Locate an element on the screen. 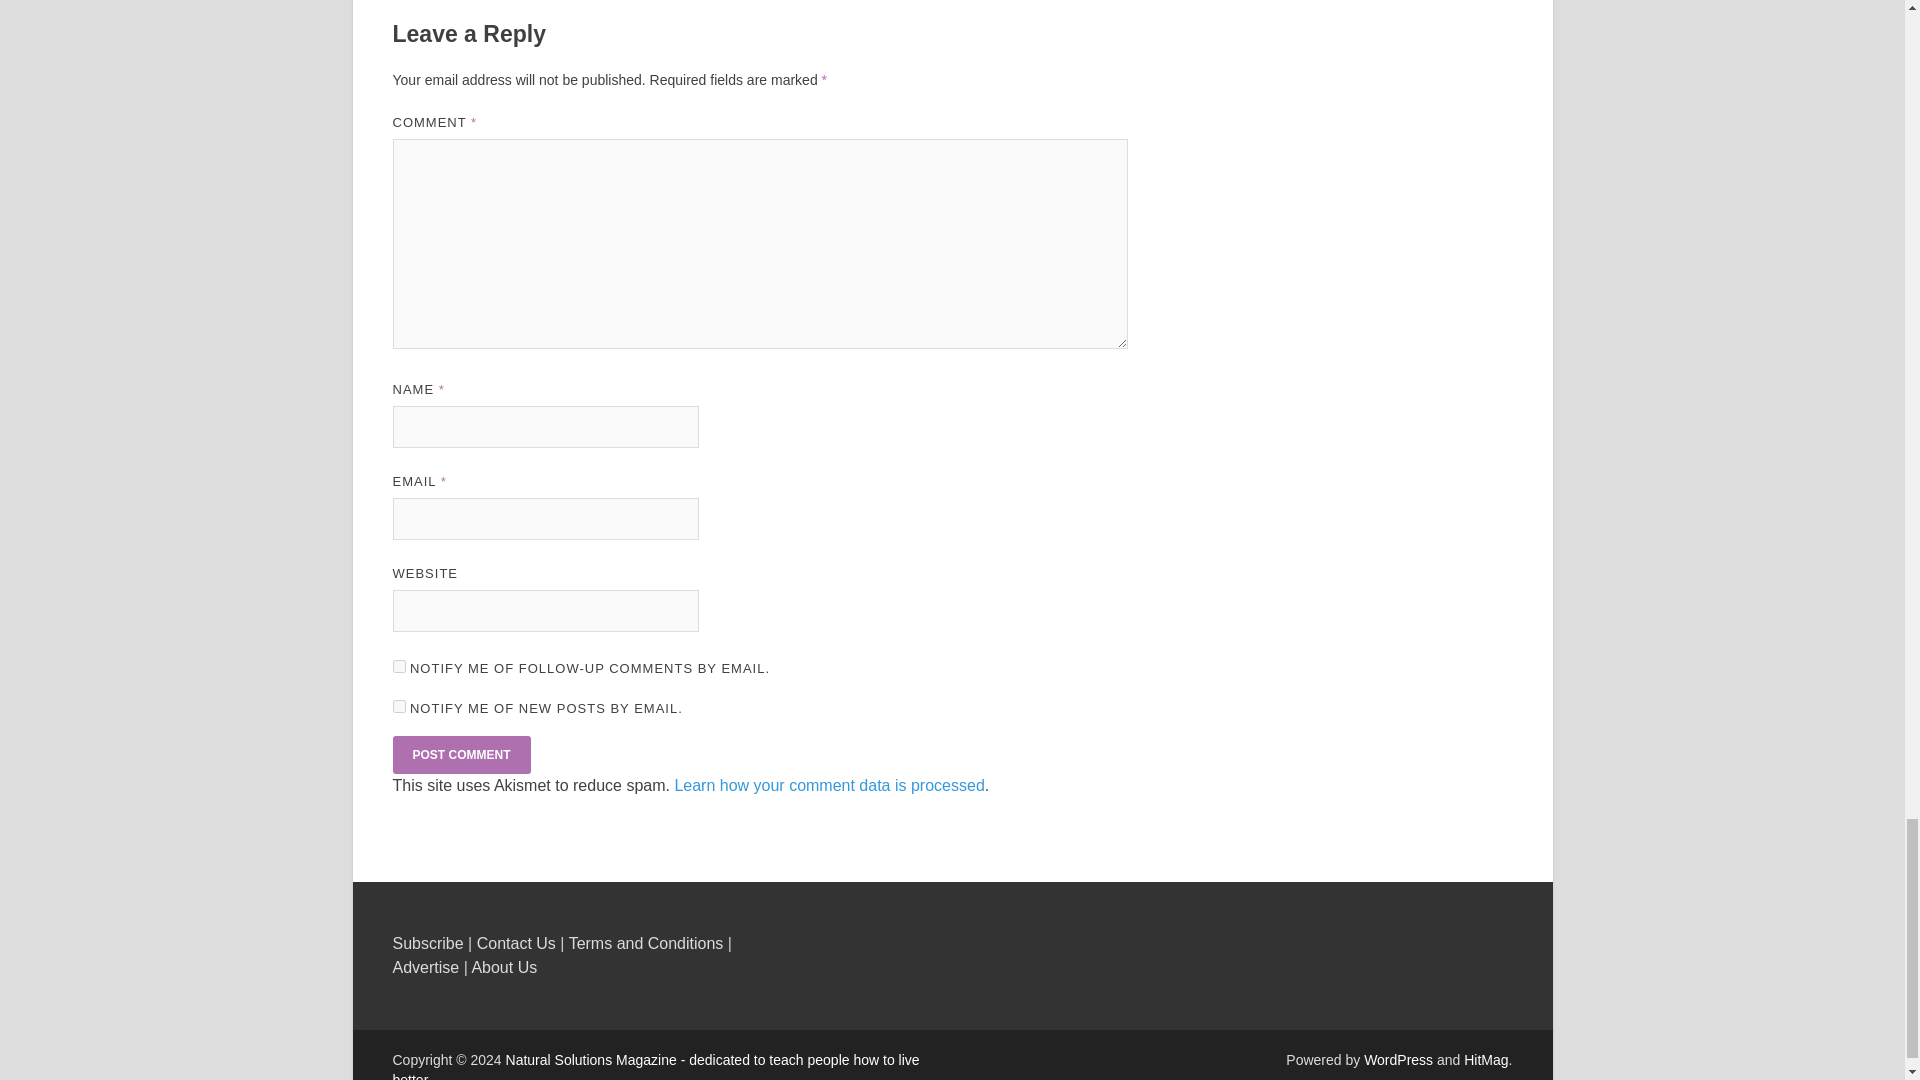  Post Comment is located at coordinates (460, 754).